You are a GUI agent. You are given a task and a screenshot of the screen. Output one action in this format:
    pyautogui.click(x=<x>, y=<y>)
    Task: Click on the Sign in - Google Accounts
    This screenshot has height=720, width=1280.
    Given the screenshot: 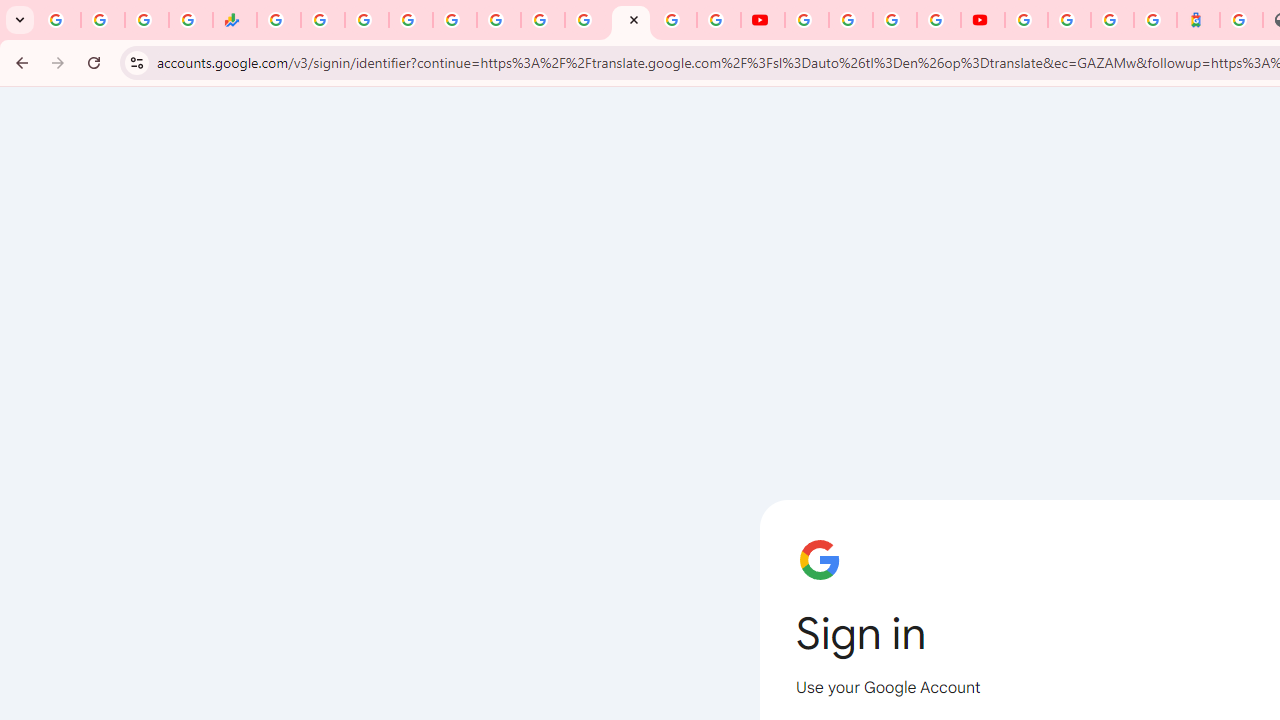 What is the action you would take?
    pyautogui.click(x=1069, y=20)
    